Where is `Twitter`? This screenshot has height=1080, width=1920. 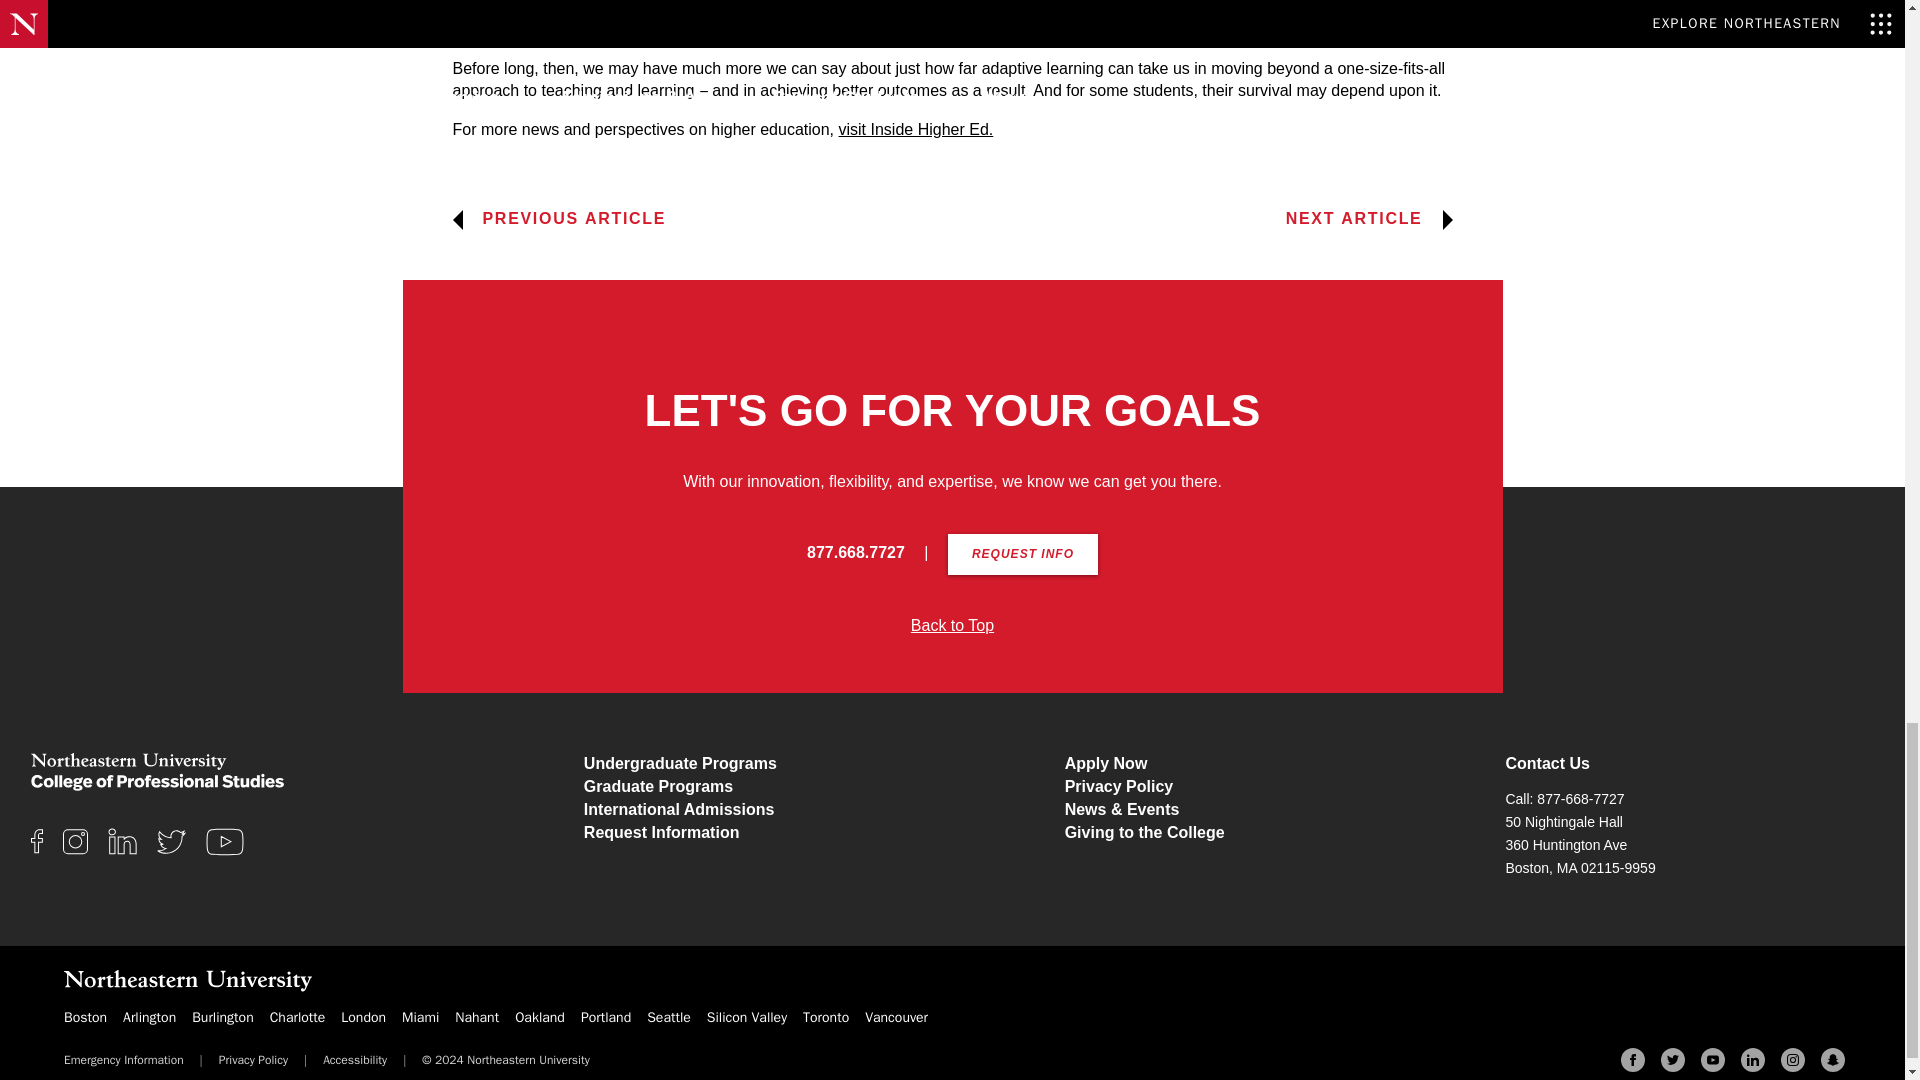 Twitter is located at coordinates (1672, 1060).